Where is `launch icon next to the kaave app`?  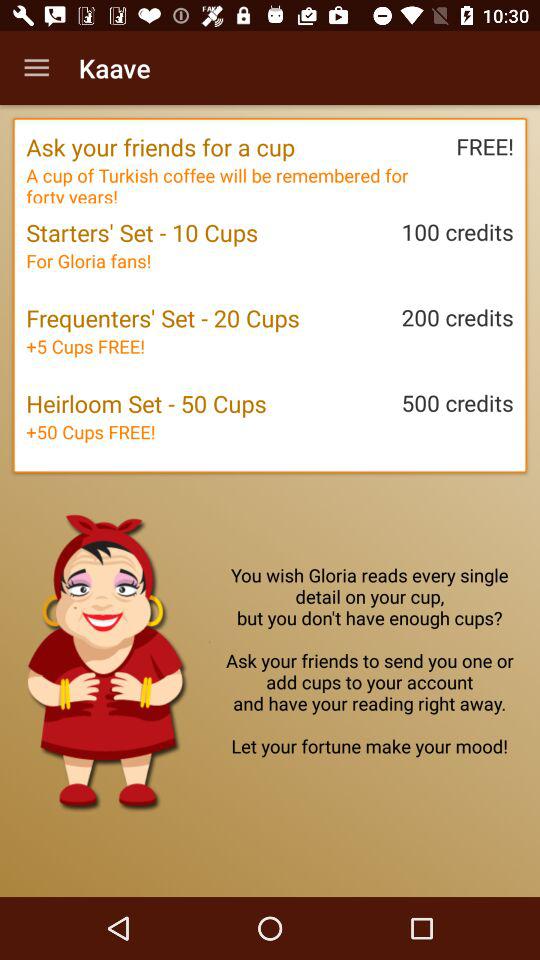
launch icon next to the kaave app is located at coordinates (36, 68).